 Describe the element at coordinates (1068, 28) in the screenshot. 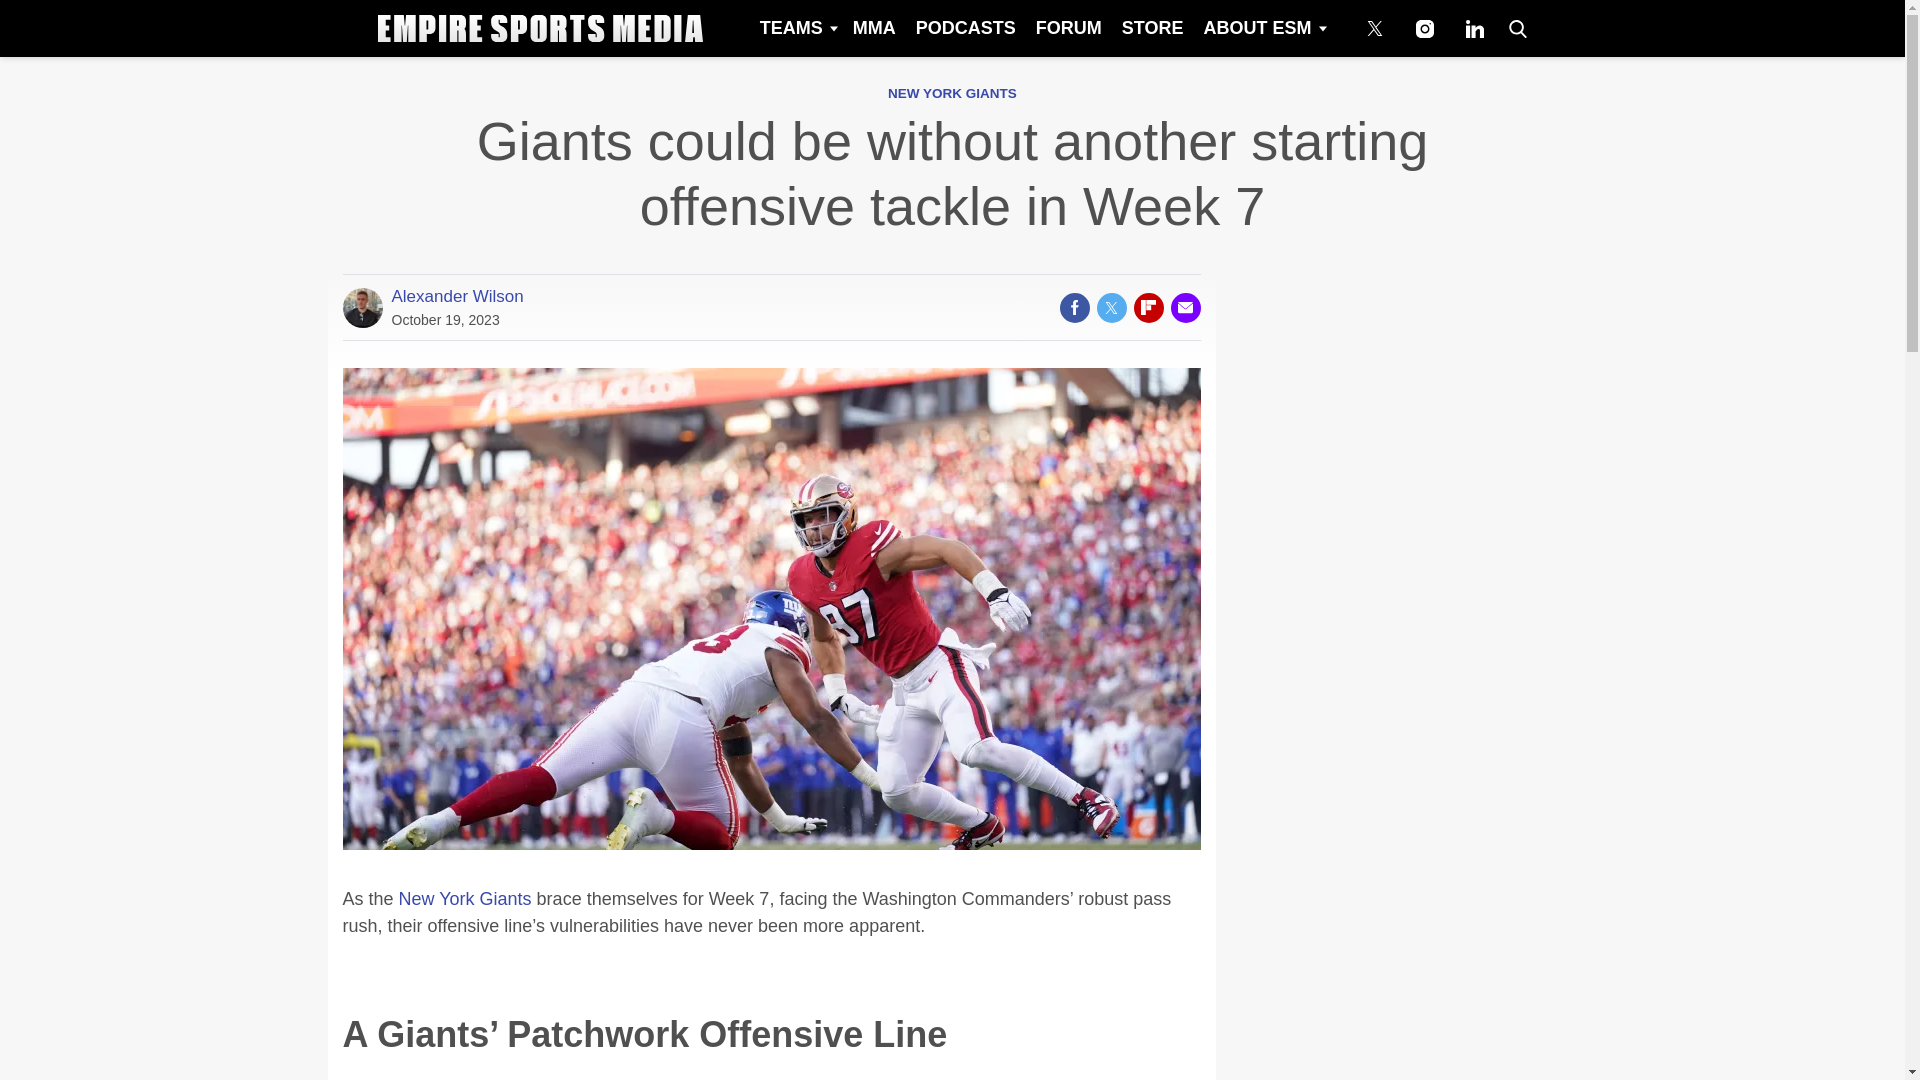

I see `FORUM` at that location.